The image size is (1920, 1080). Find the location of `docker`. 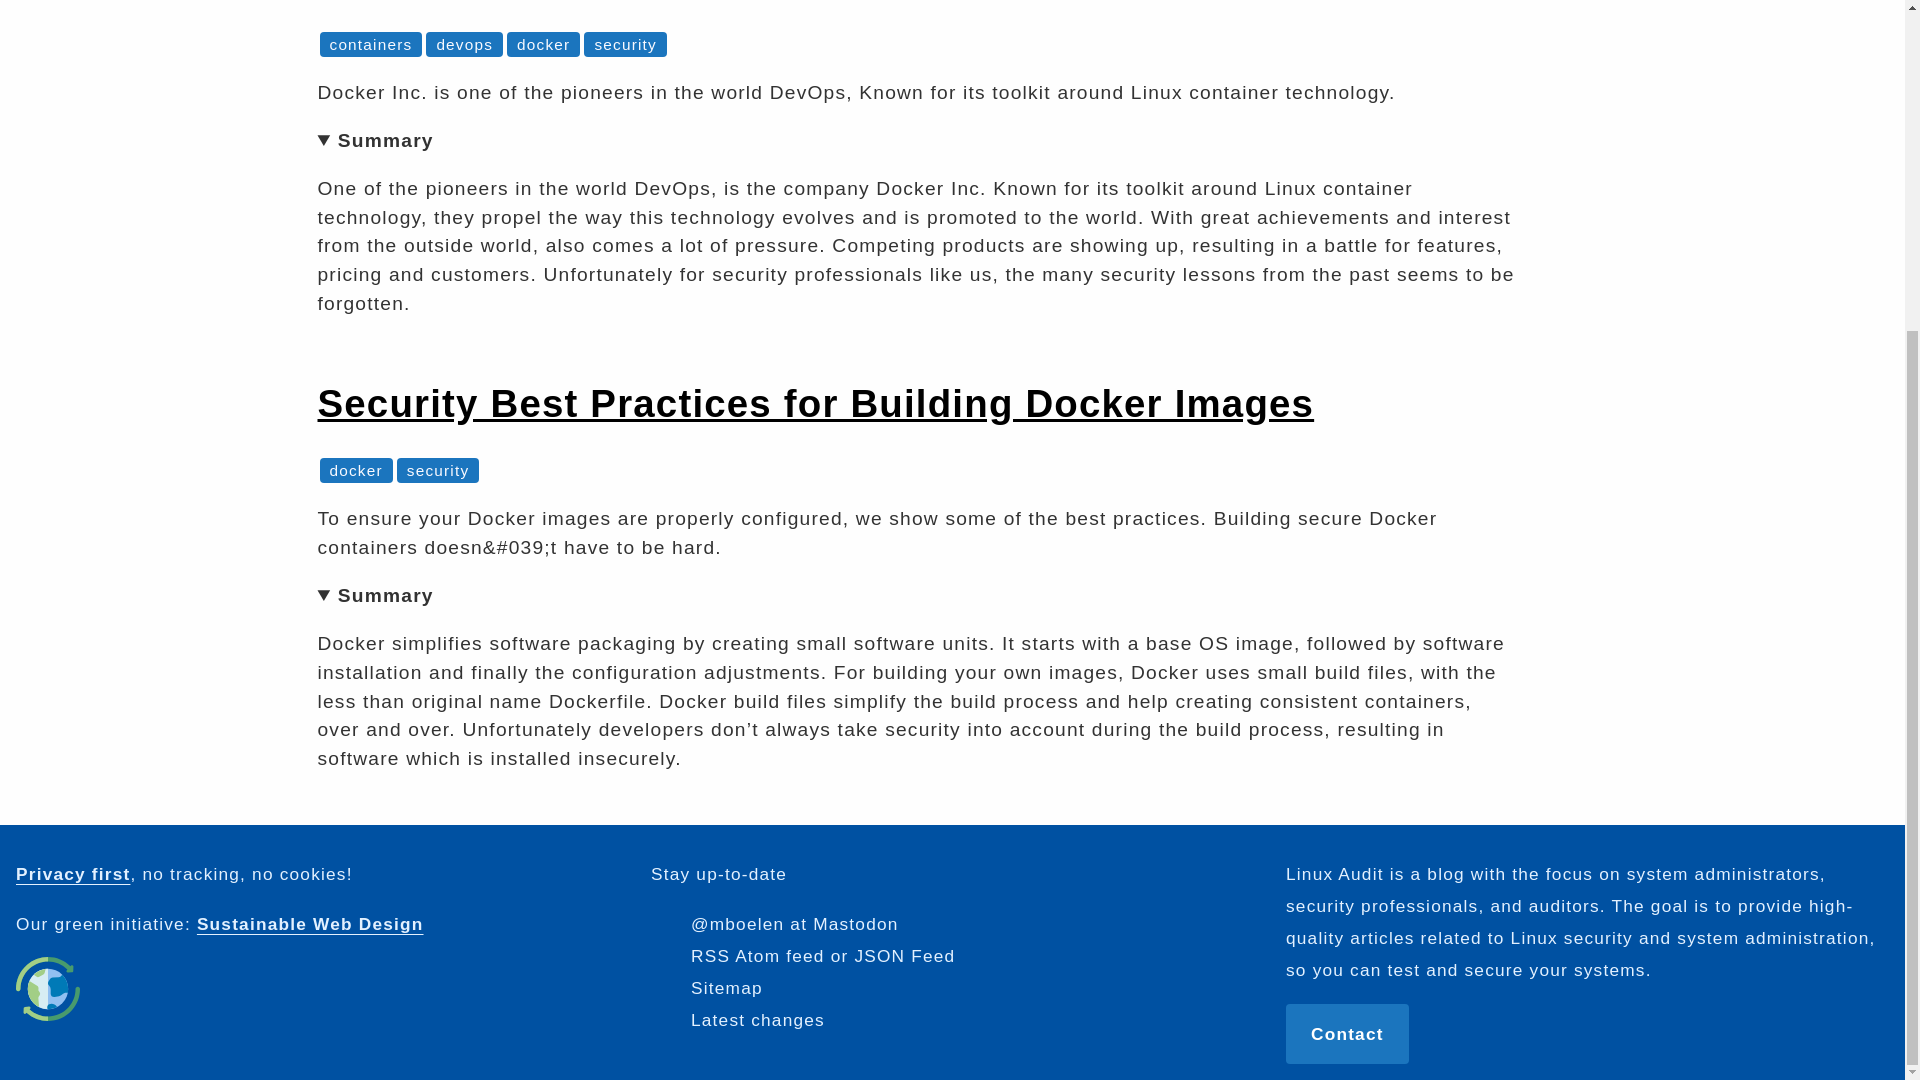

docker is located at coordinates (543, 44).